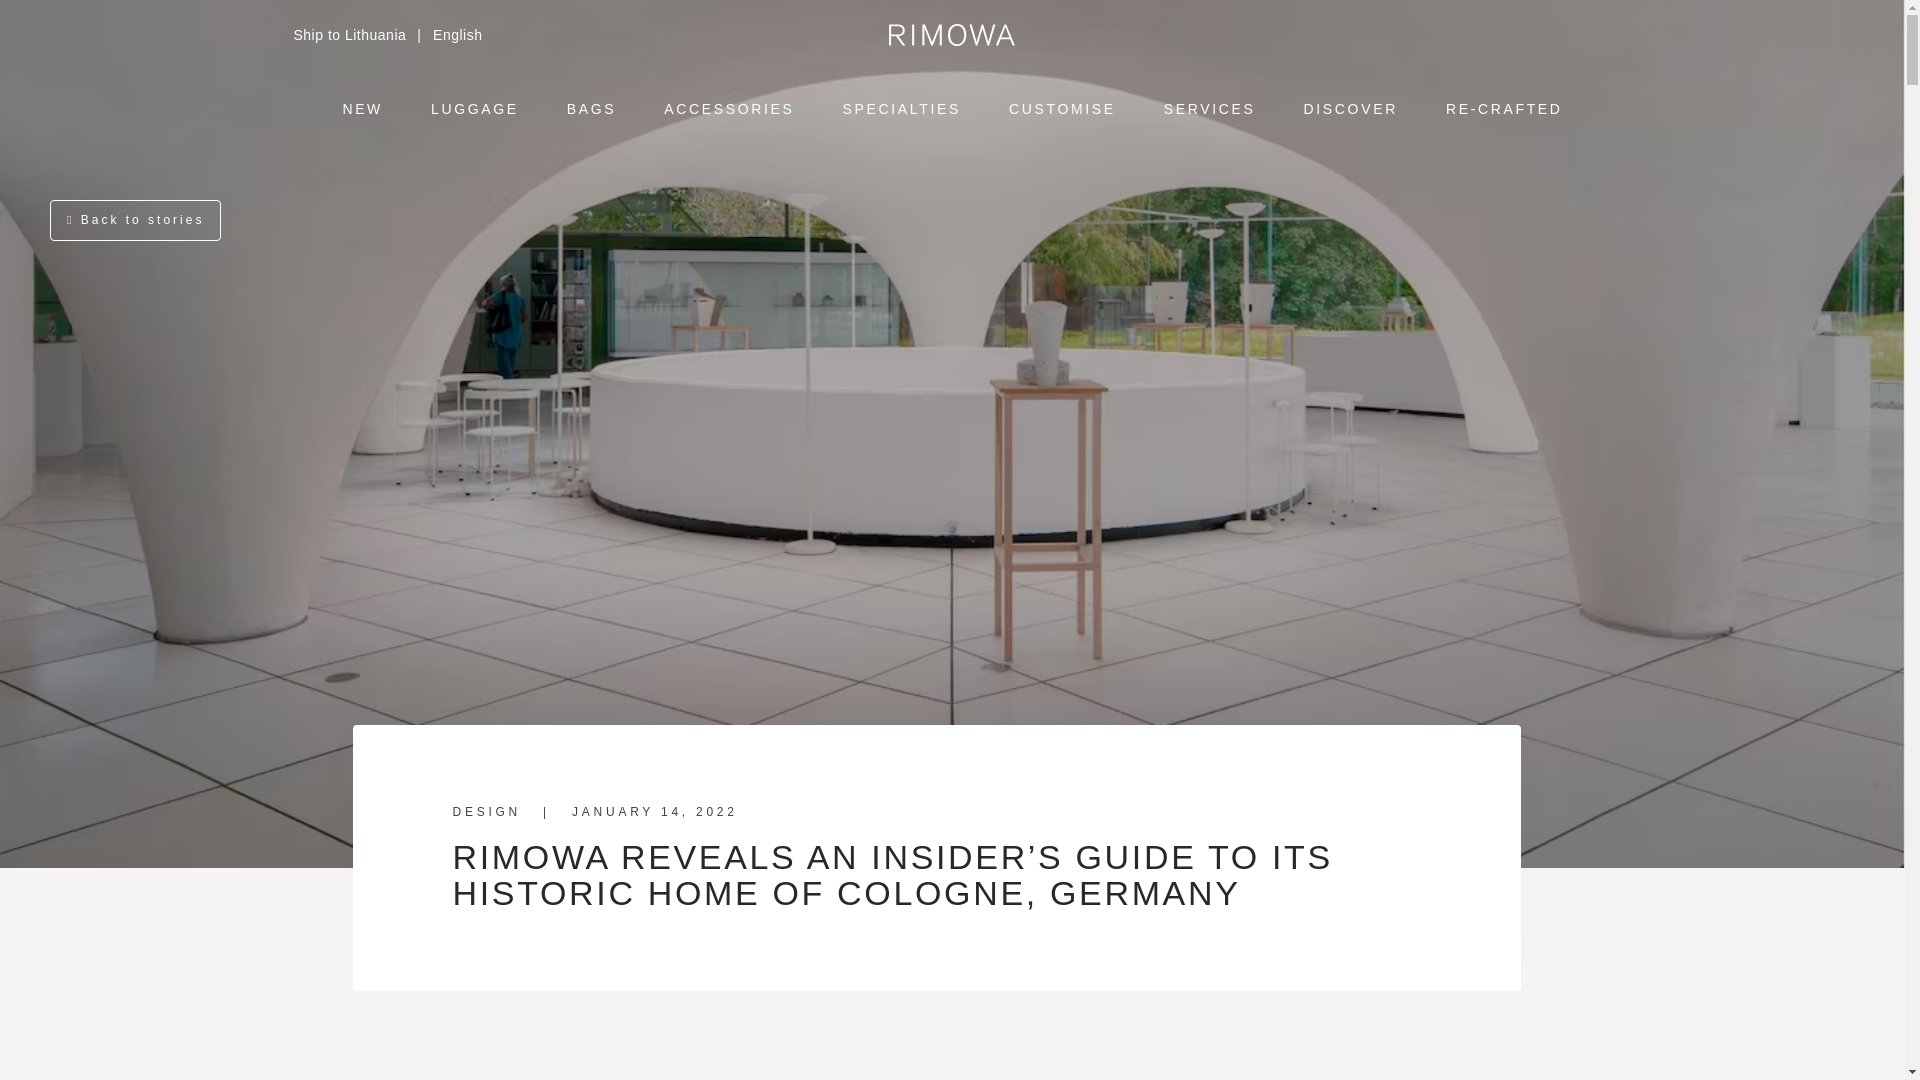 Image resolution: width=1920 pixels, height=1080 pixels. What do you see at coordinates (475, 104) in the screenshot?
I see `LUGGAGE` at bounding box center [475, 104].